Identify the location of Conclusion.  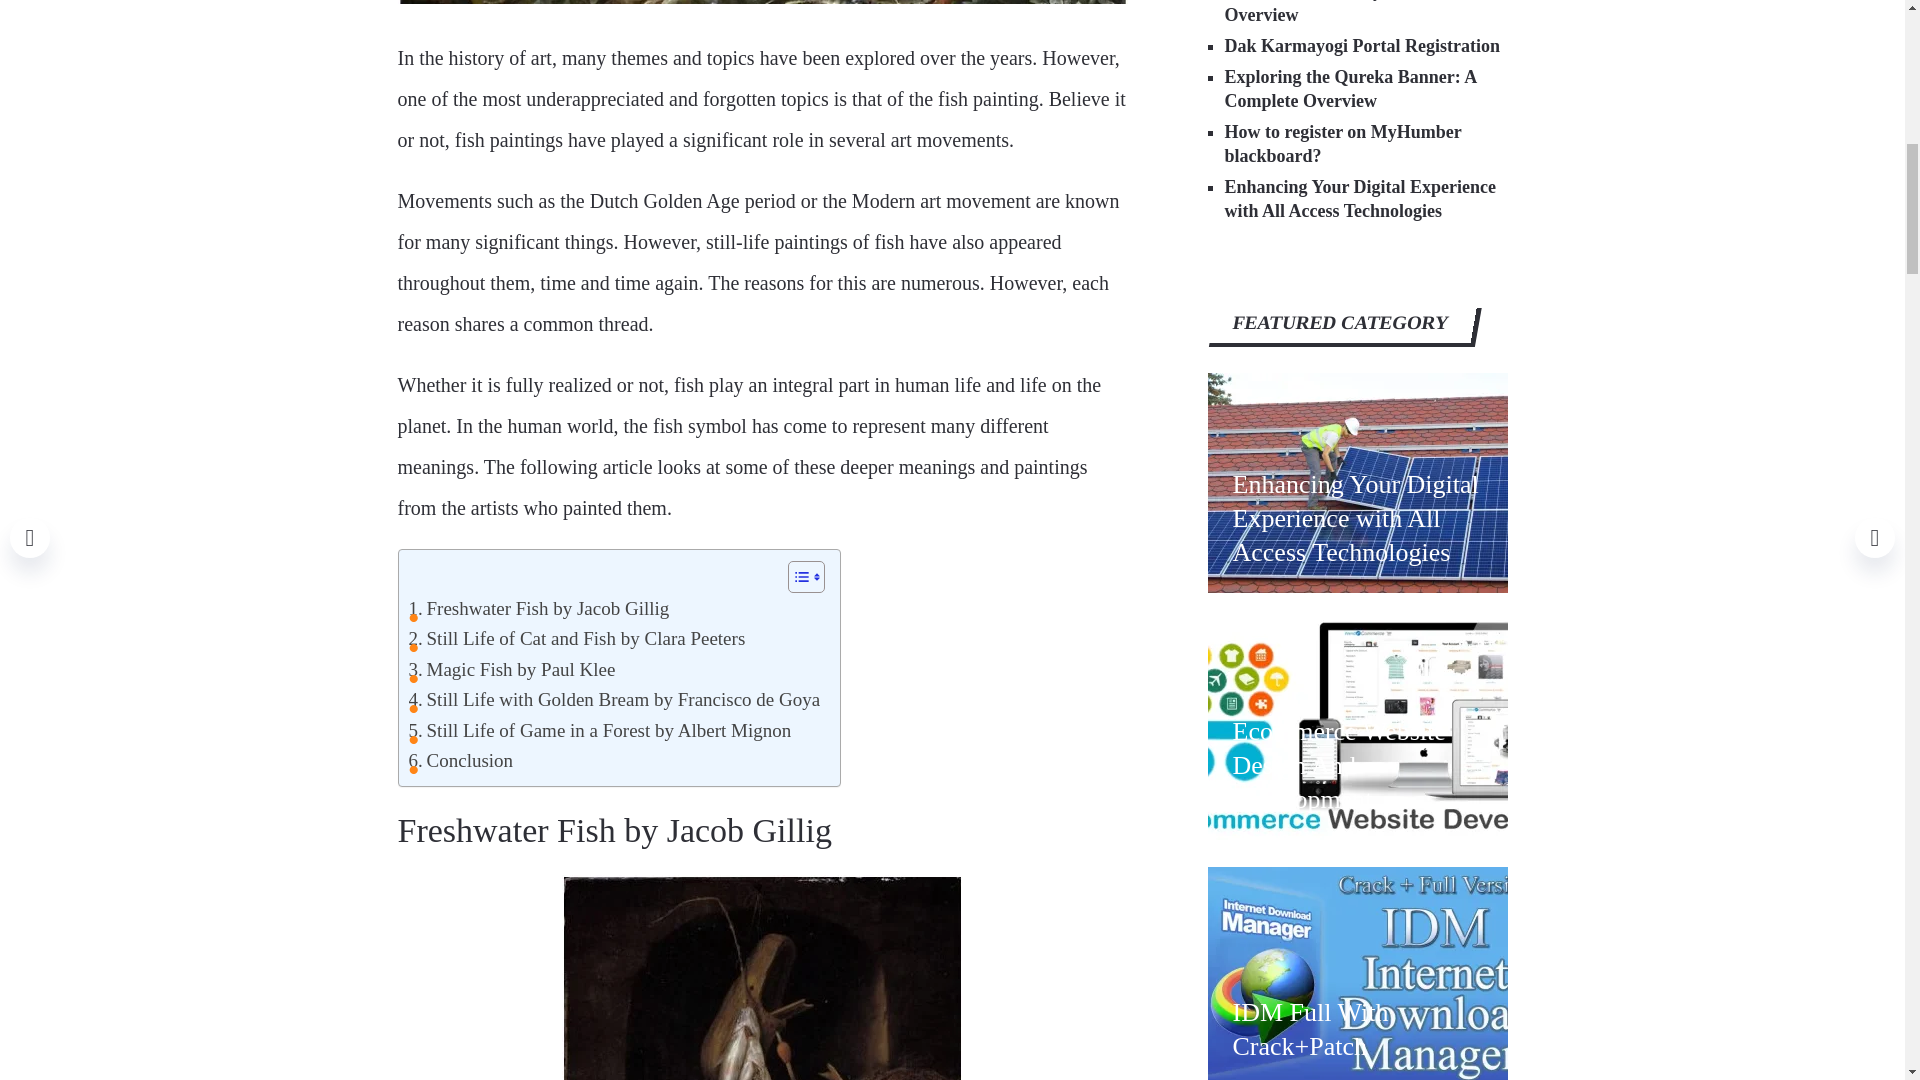
(460, 761).